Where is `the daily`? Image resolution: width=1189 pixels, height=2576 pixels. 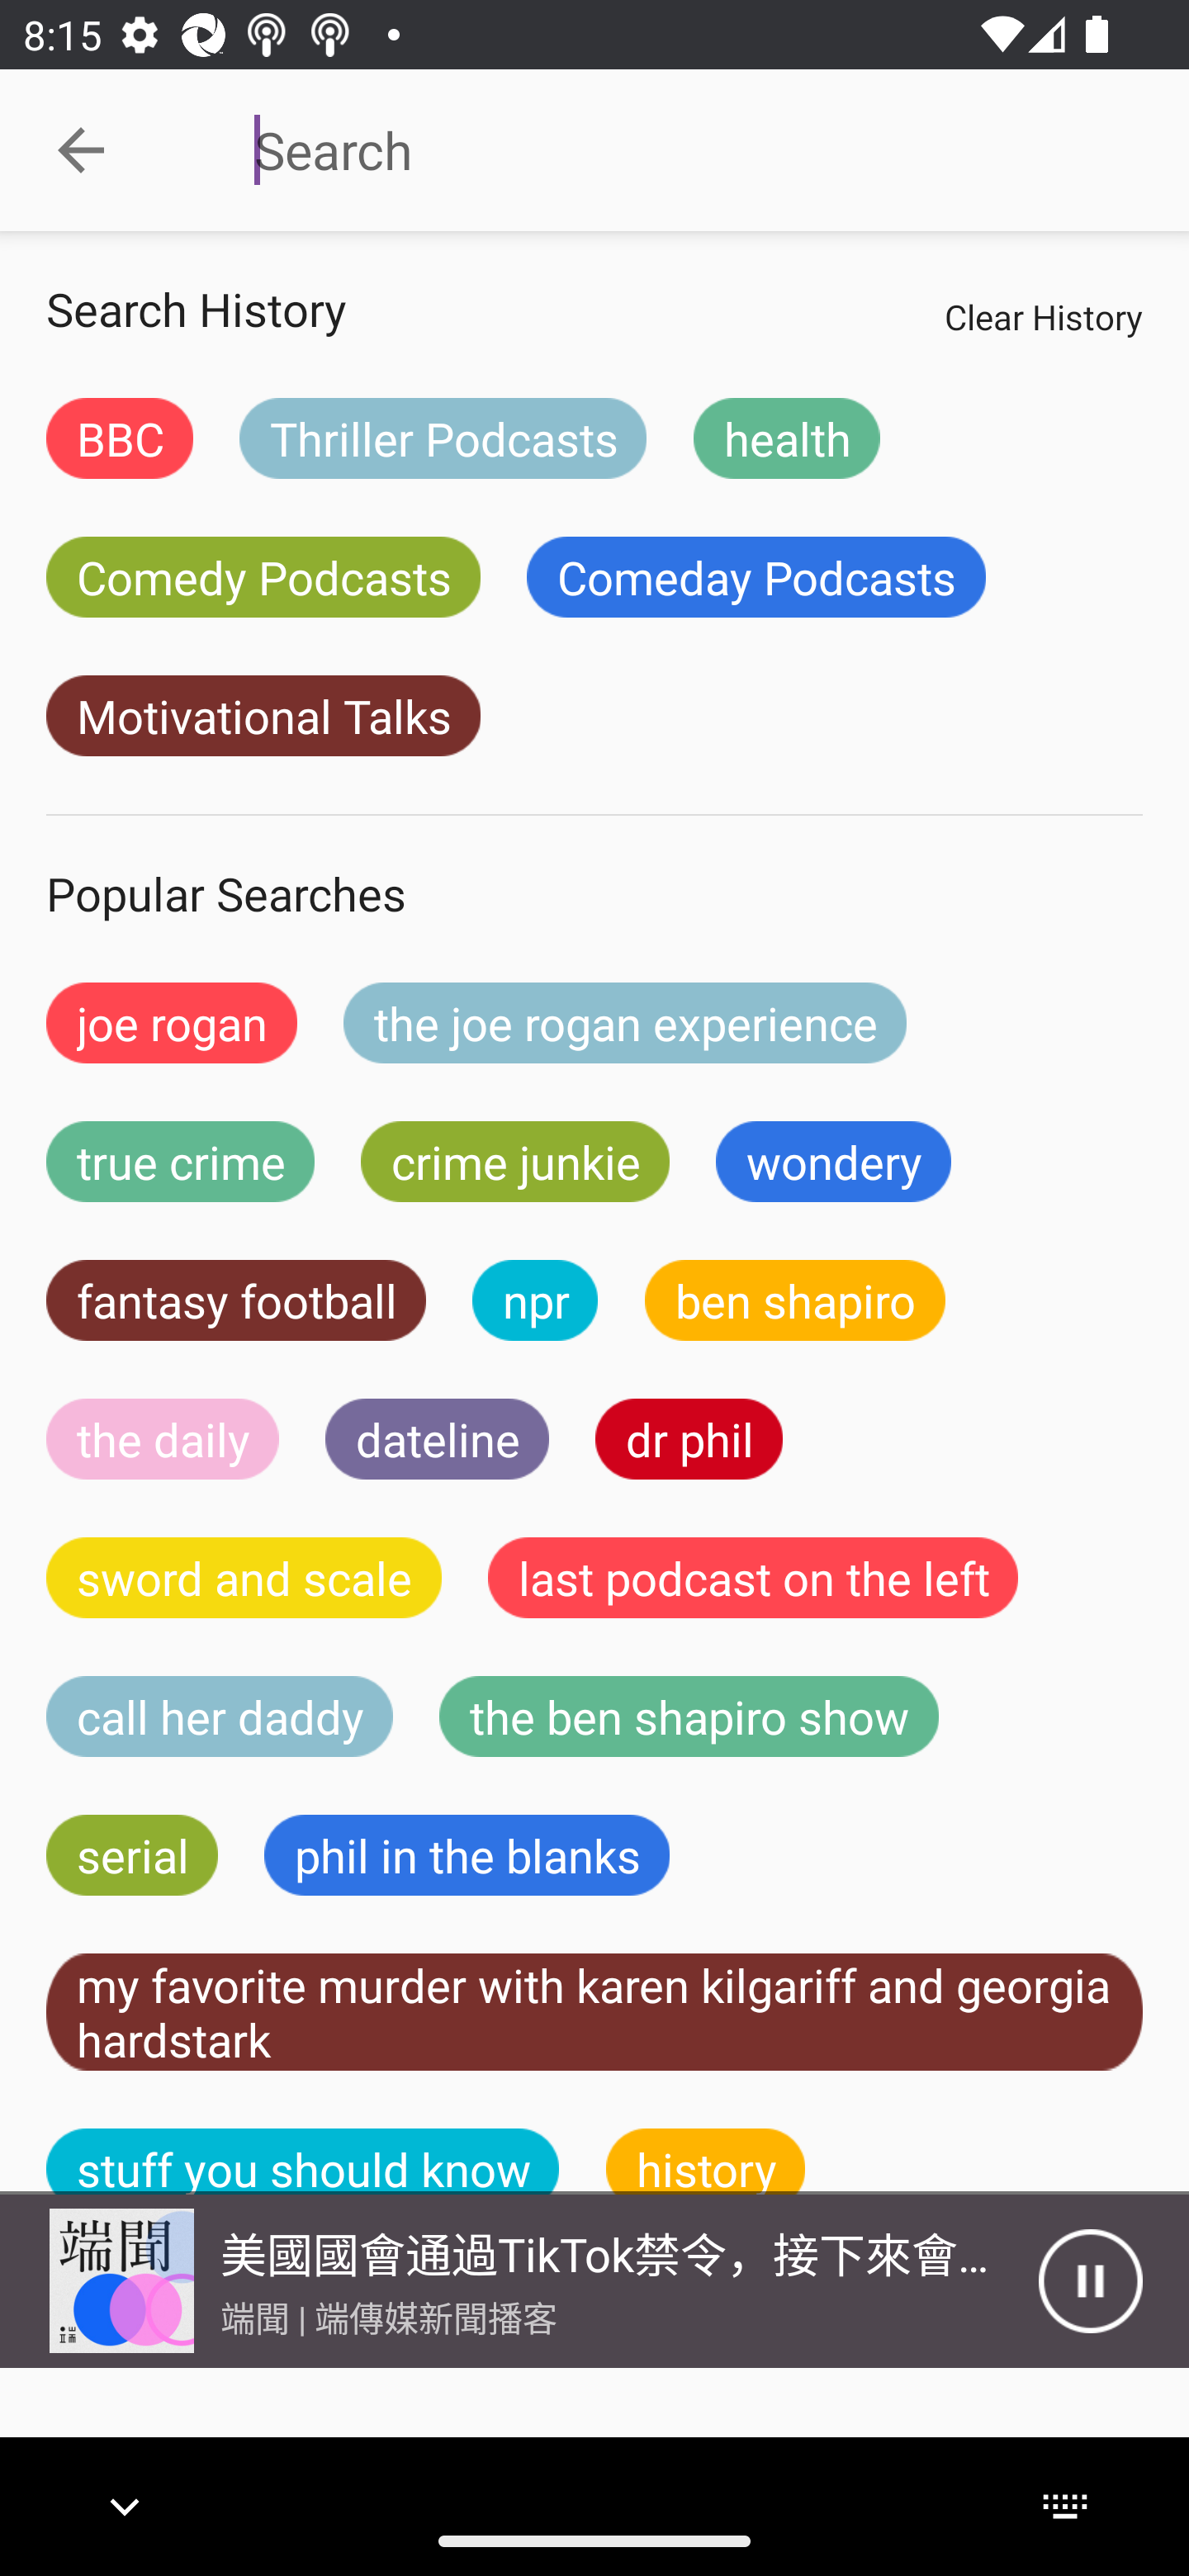 the daily is located at coordinates (163, 1438).